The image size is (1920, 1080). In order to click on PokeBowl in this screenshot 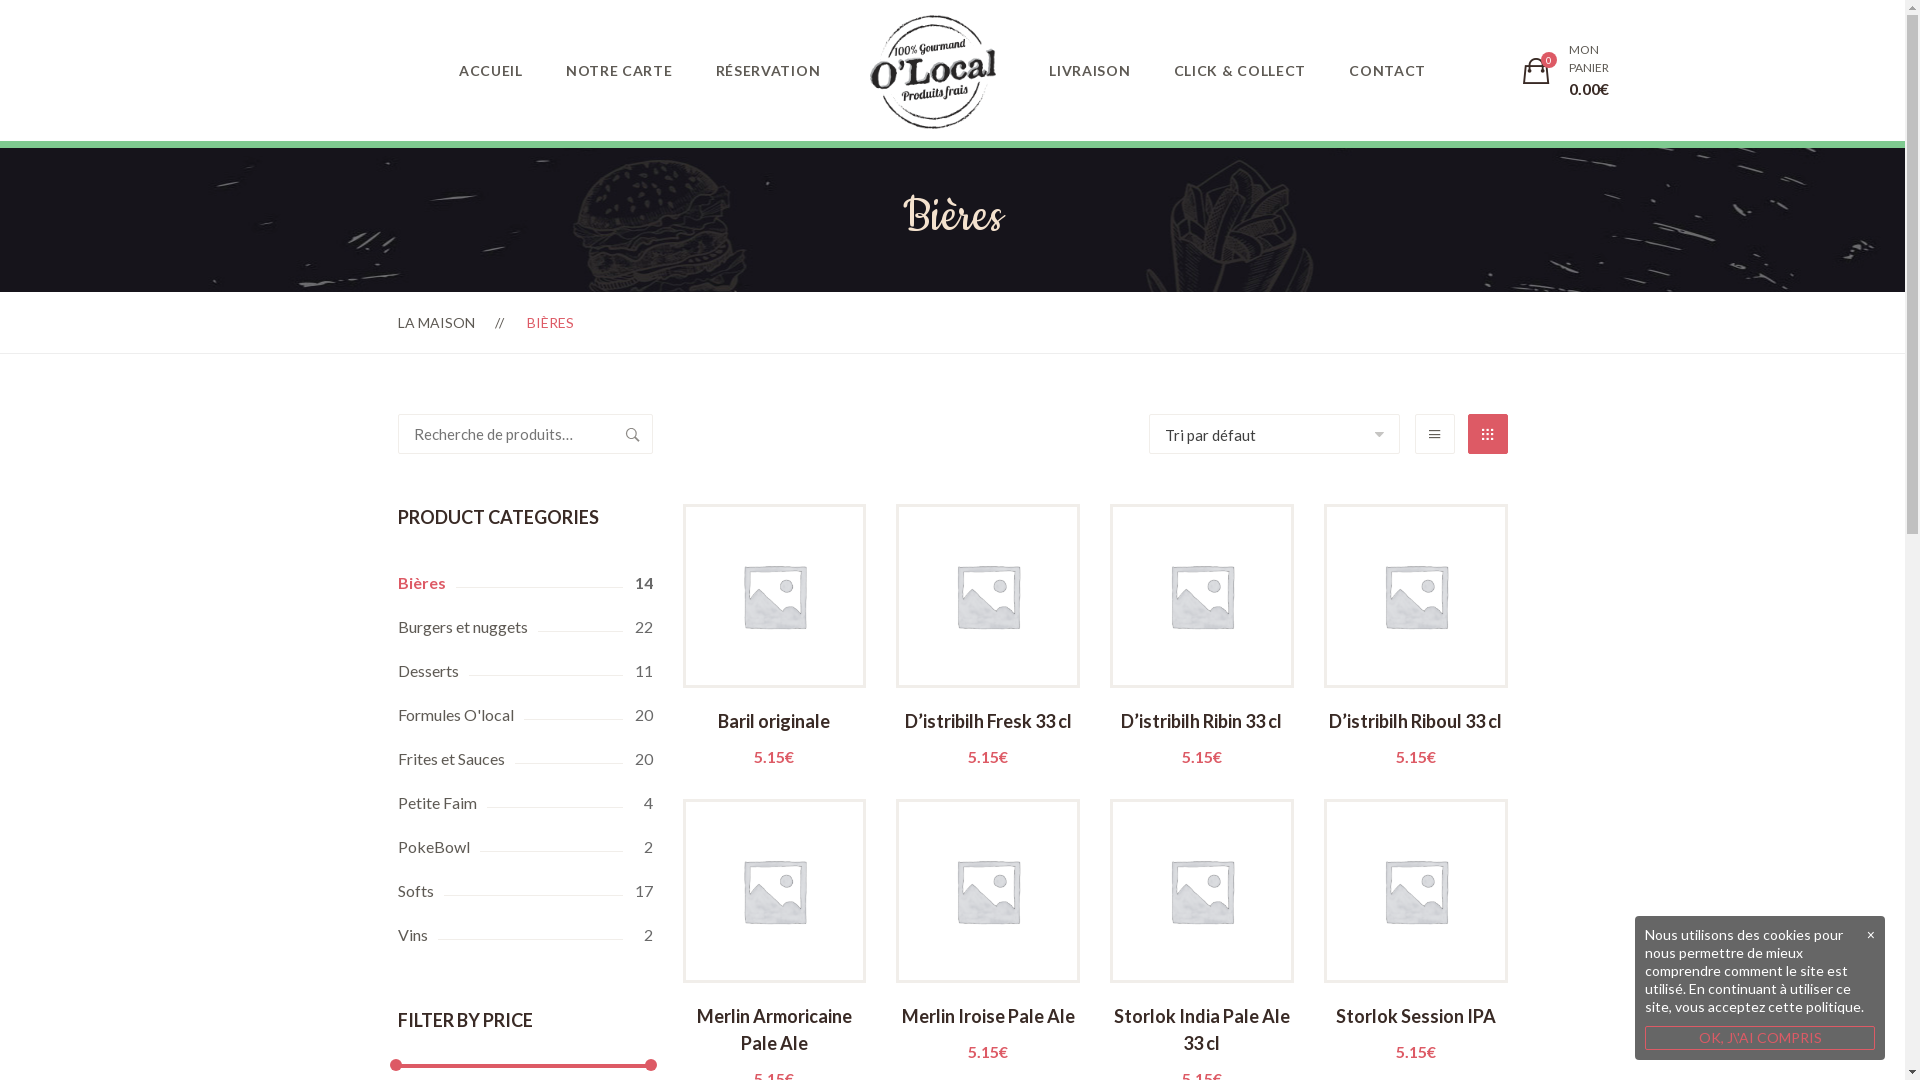, I will do `click(526, 847)`.